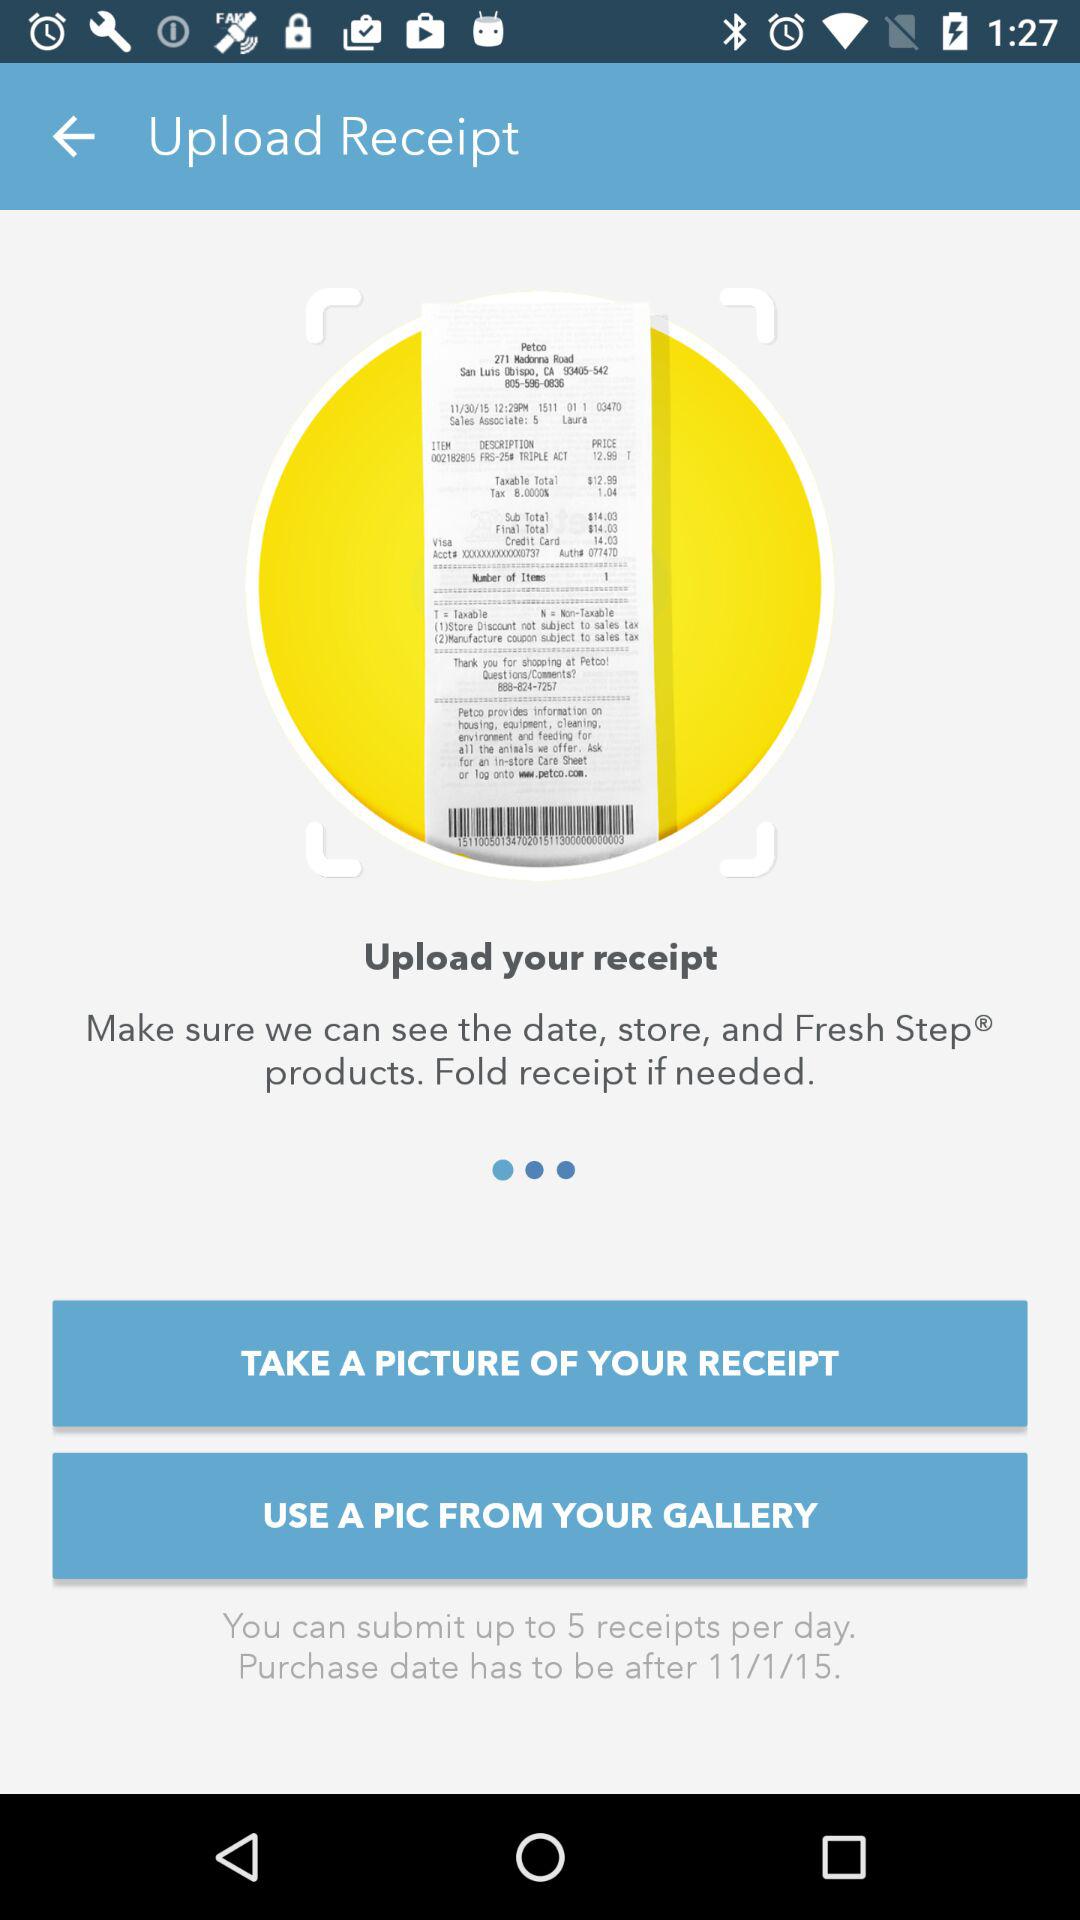 This screenshot has width=1080, height=1920. I want to click on select the item at the top left corner, so click(73, 136).